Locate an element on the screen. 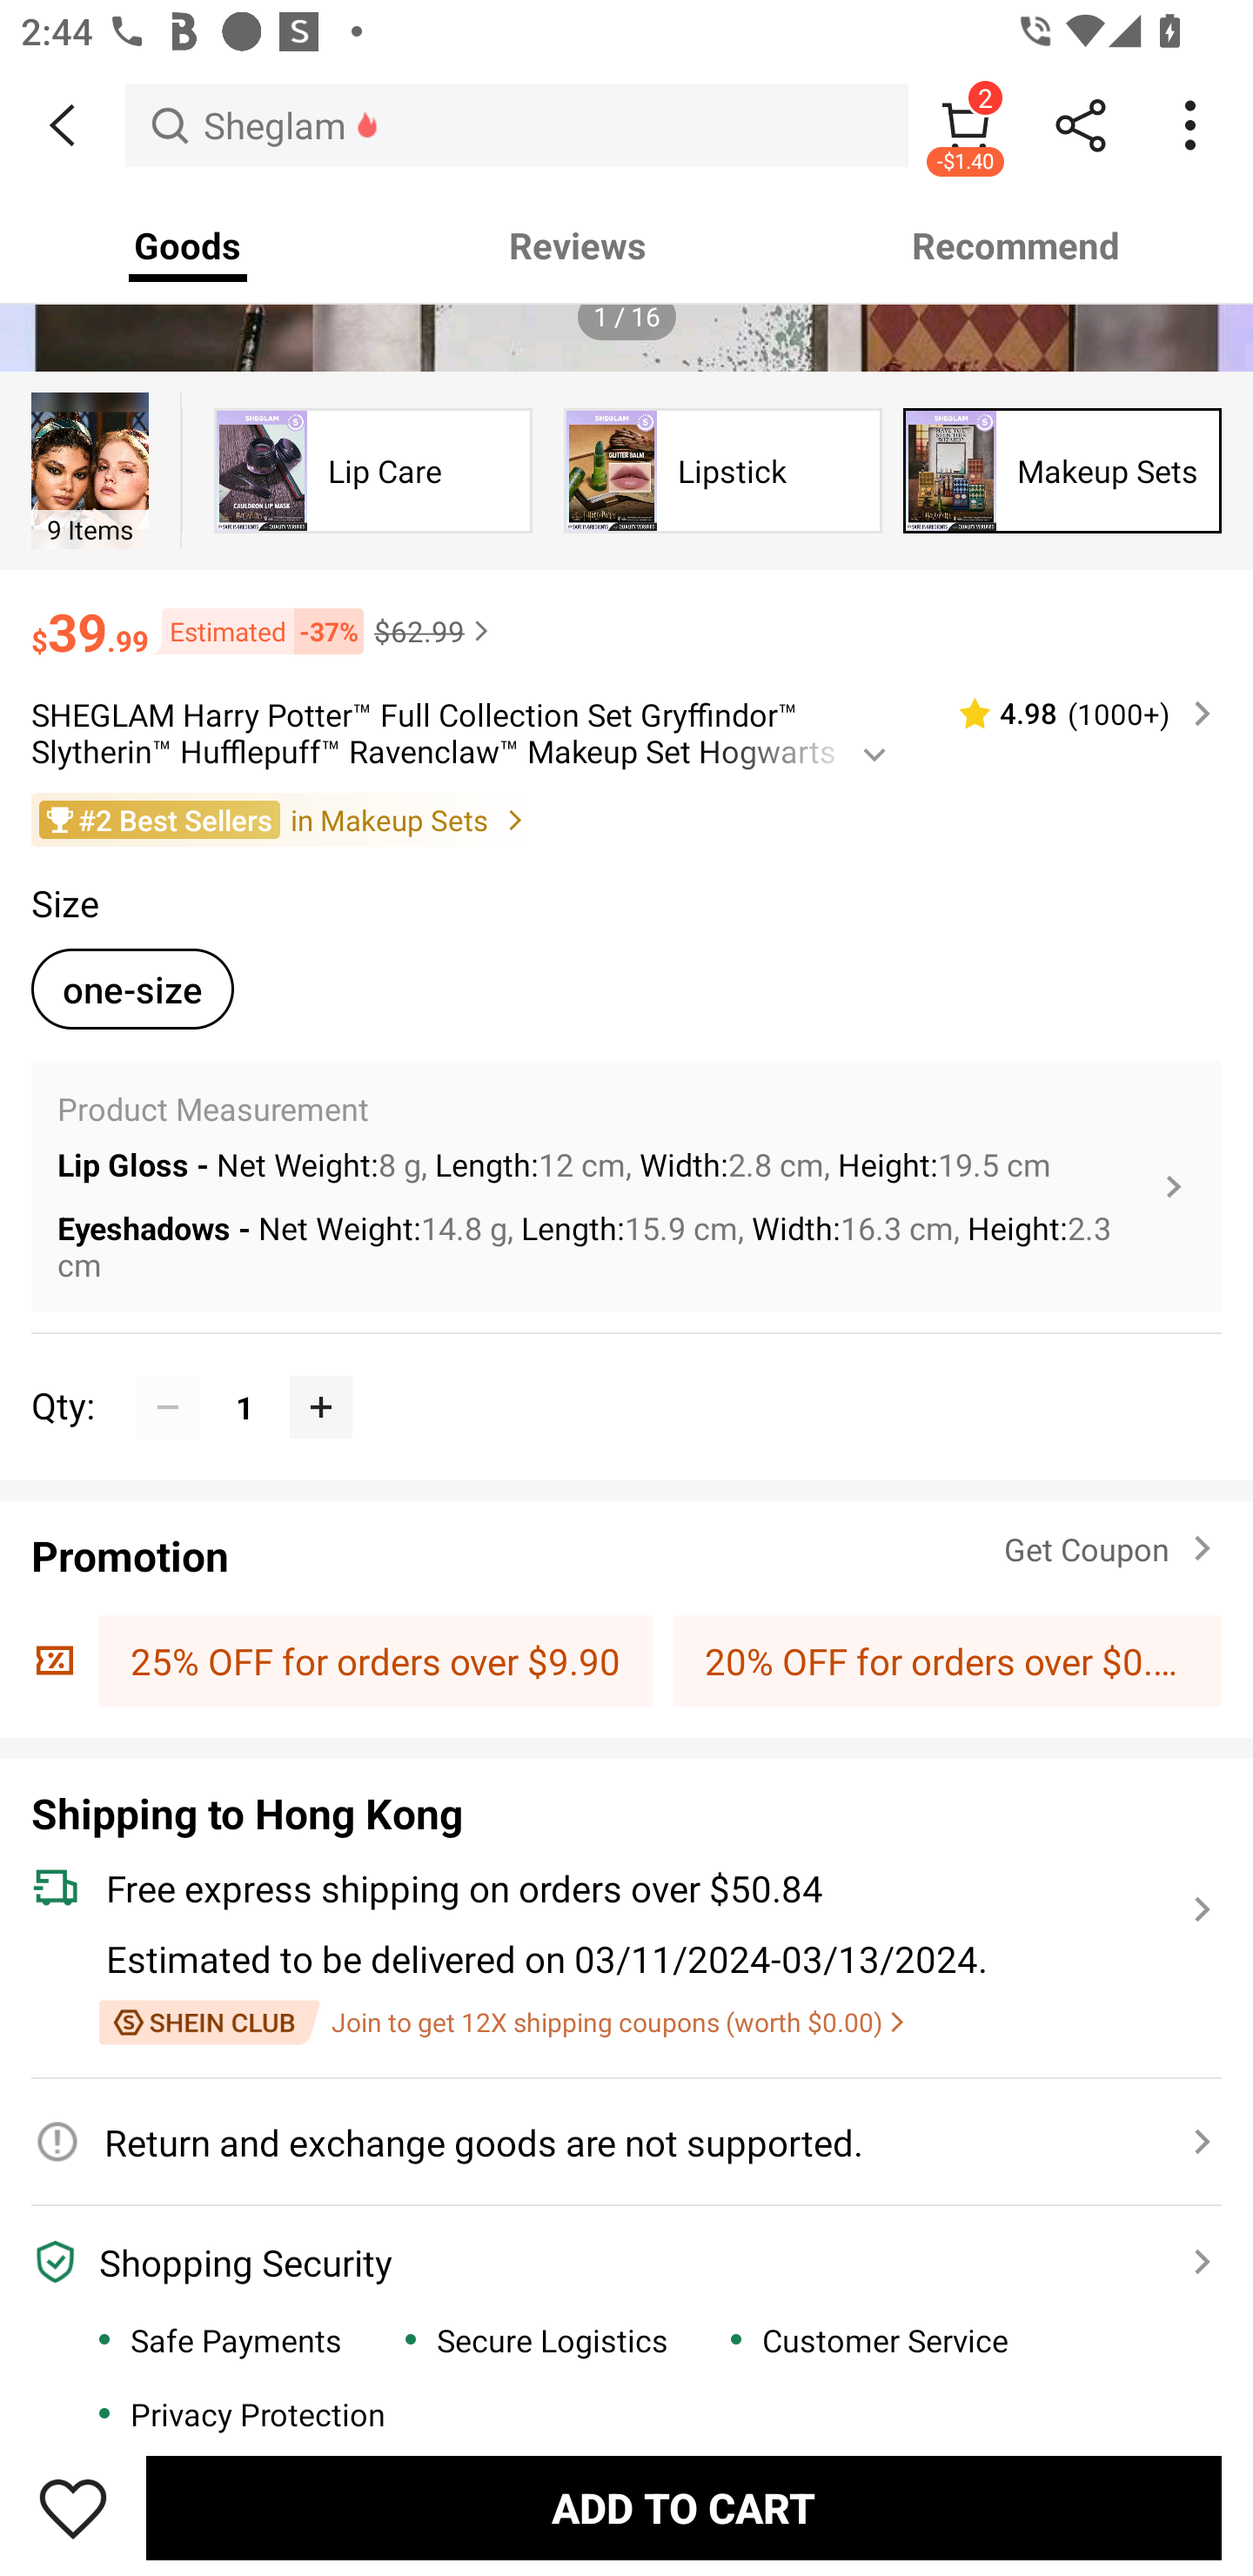  2 -$1.40 is located at coordinates (966, 124).